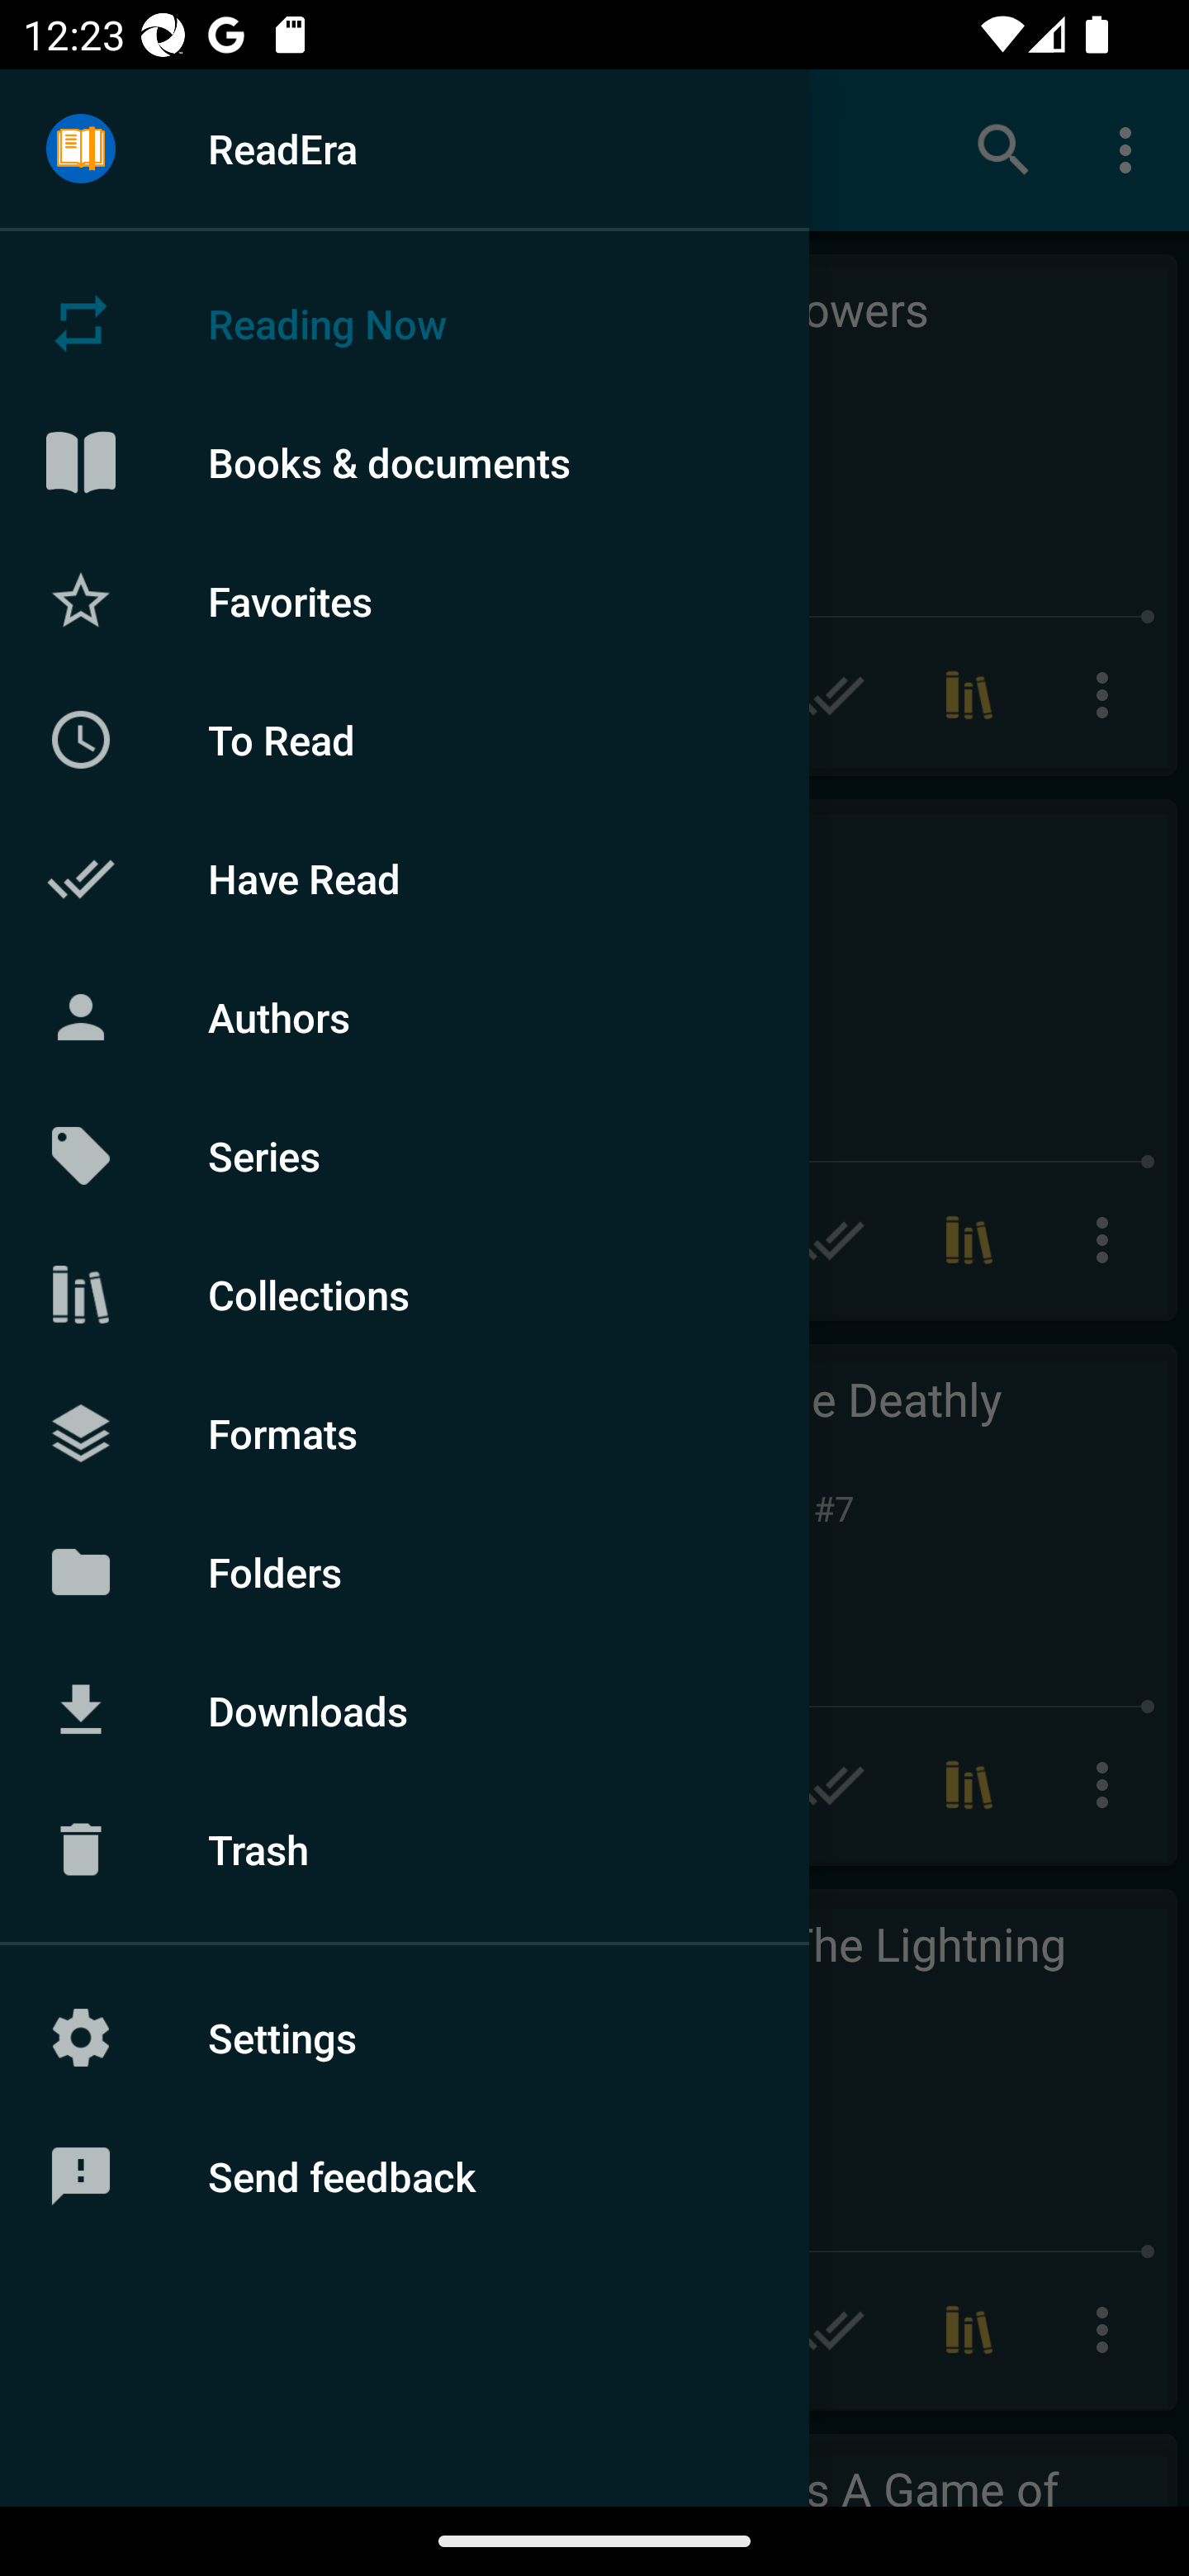 The height and width of the screenshot is (2576, 1189). I want to click on ReadEra, so click(405, 148).